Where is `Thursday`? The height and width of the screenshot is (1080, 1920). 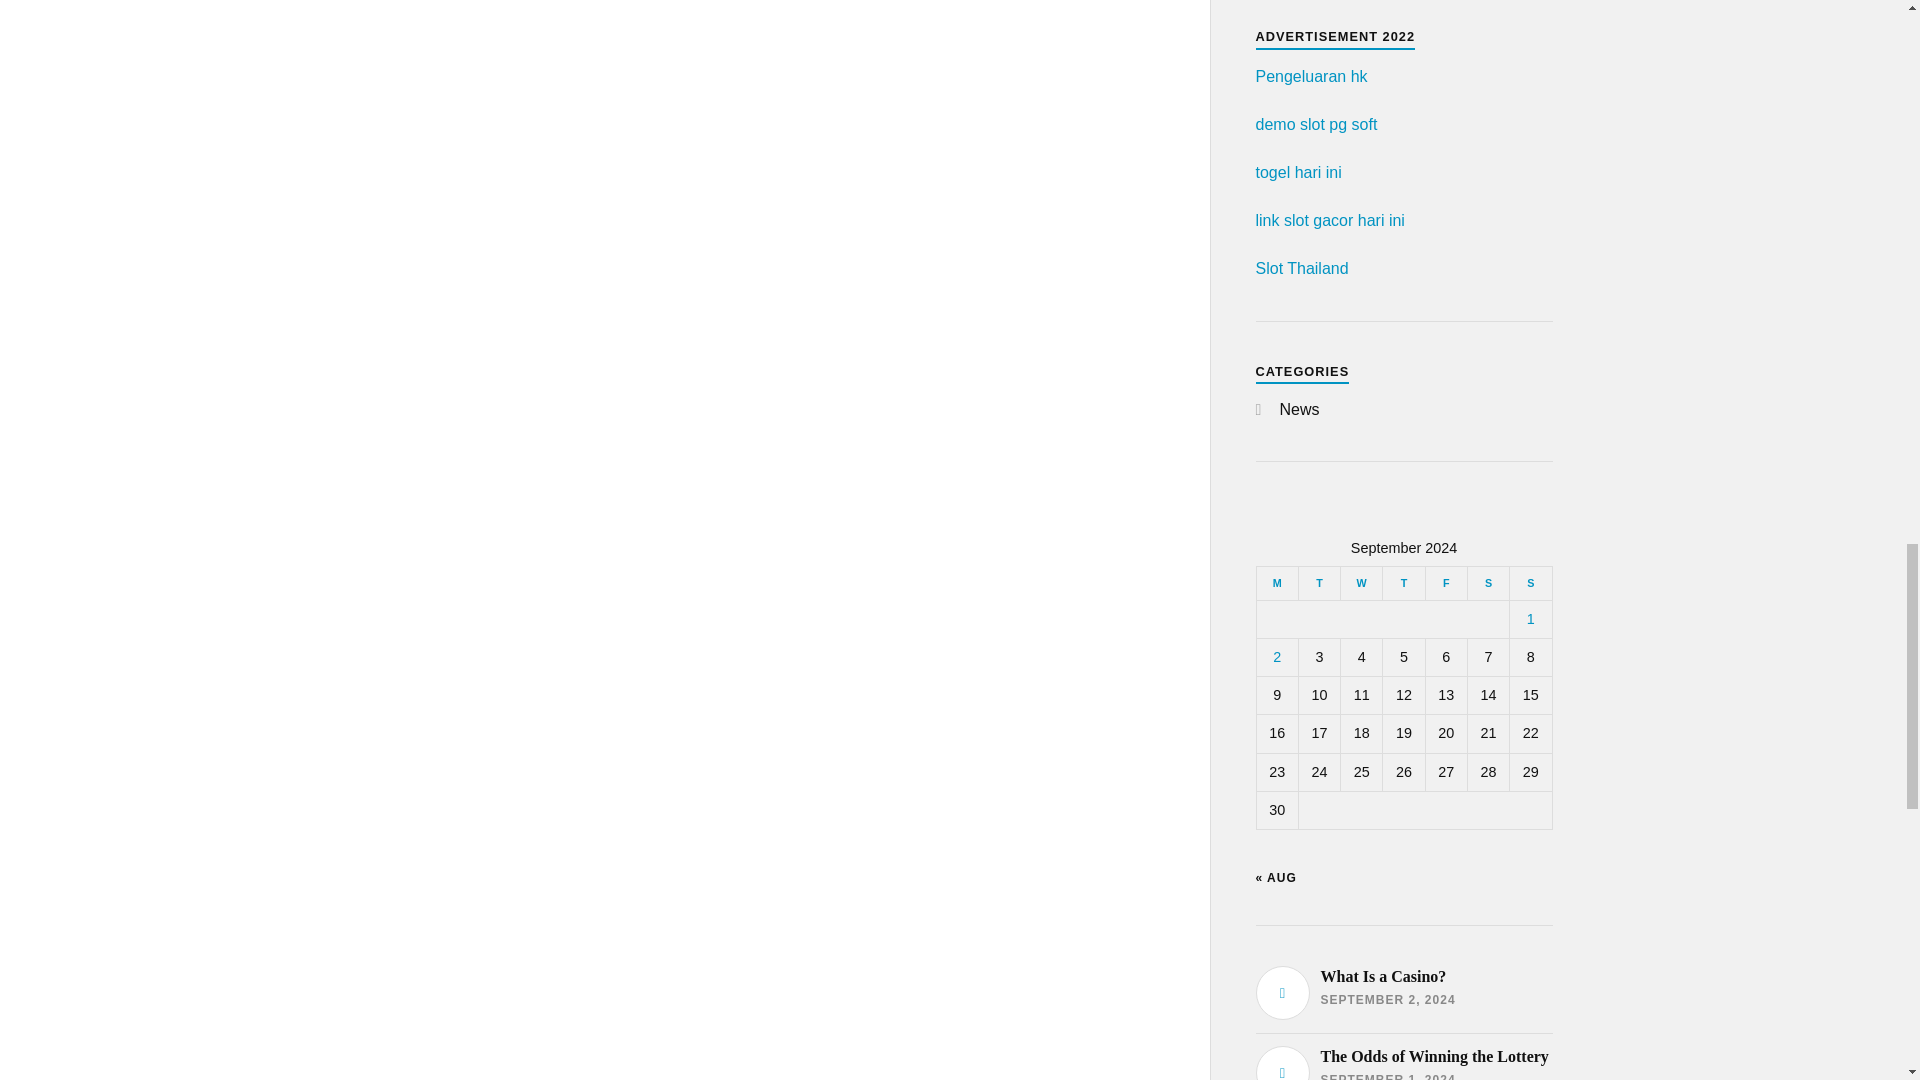
Thursday is located at coordinates (1403, 582).